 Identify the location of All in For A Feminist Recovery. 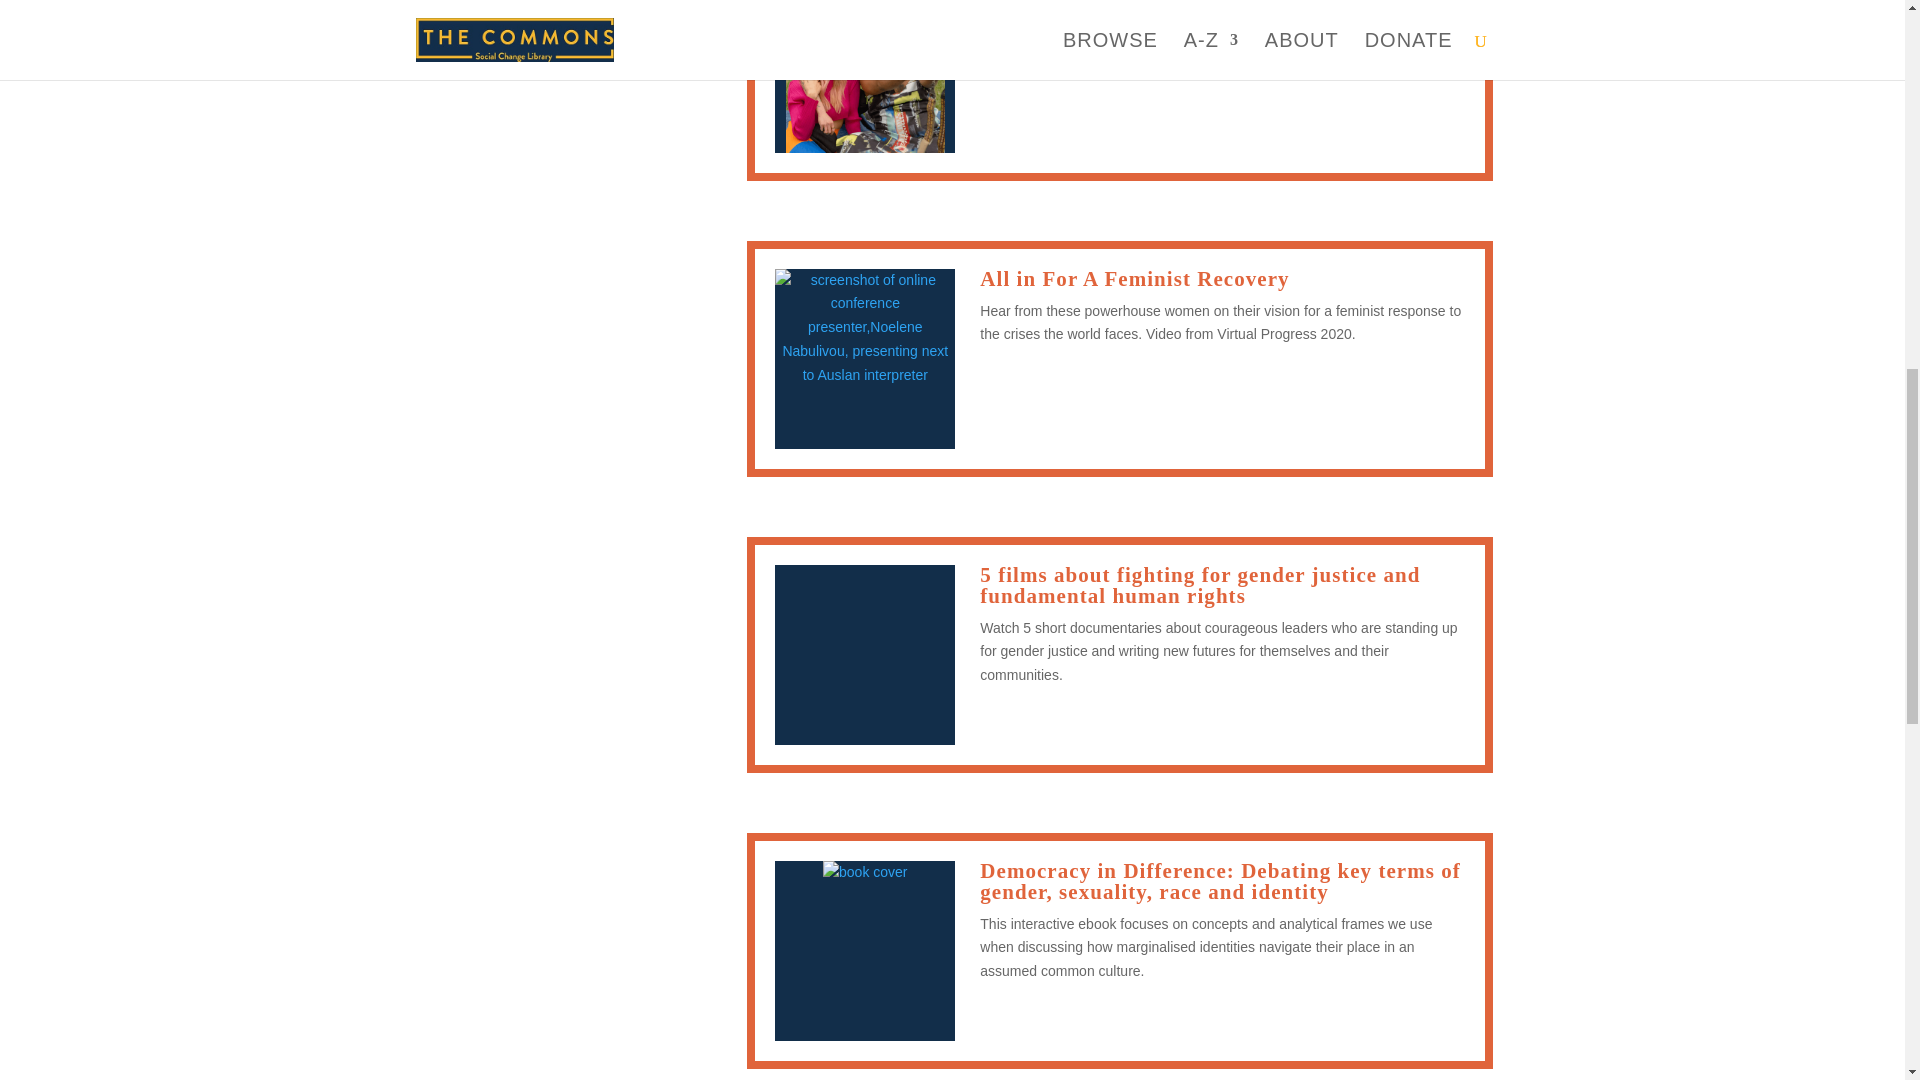
(1134, 278).